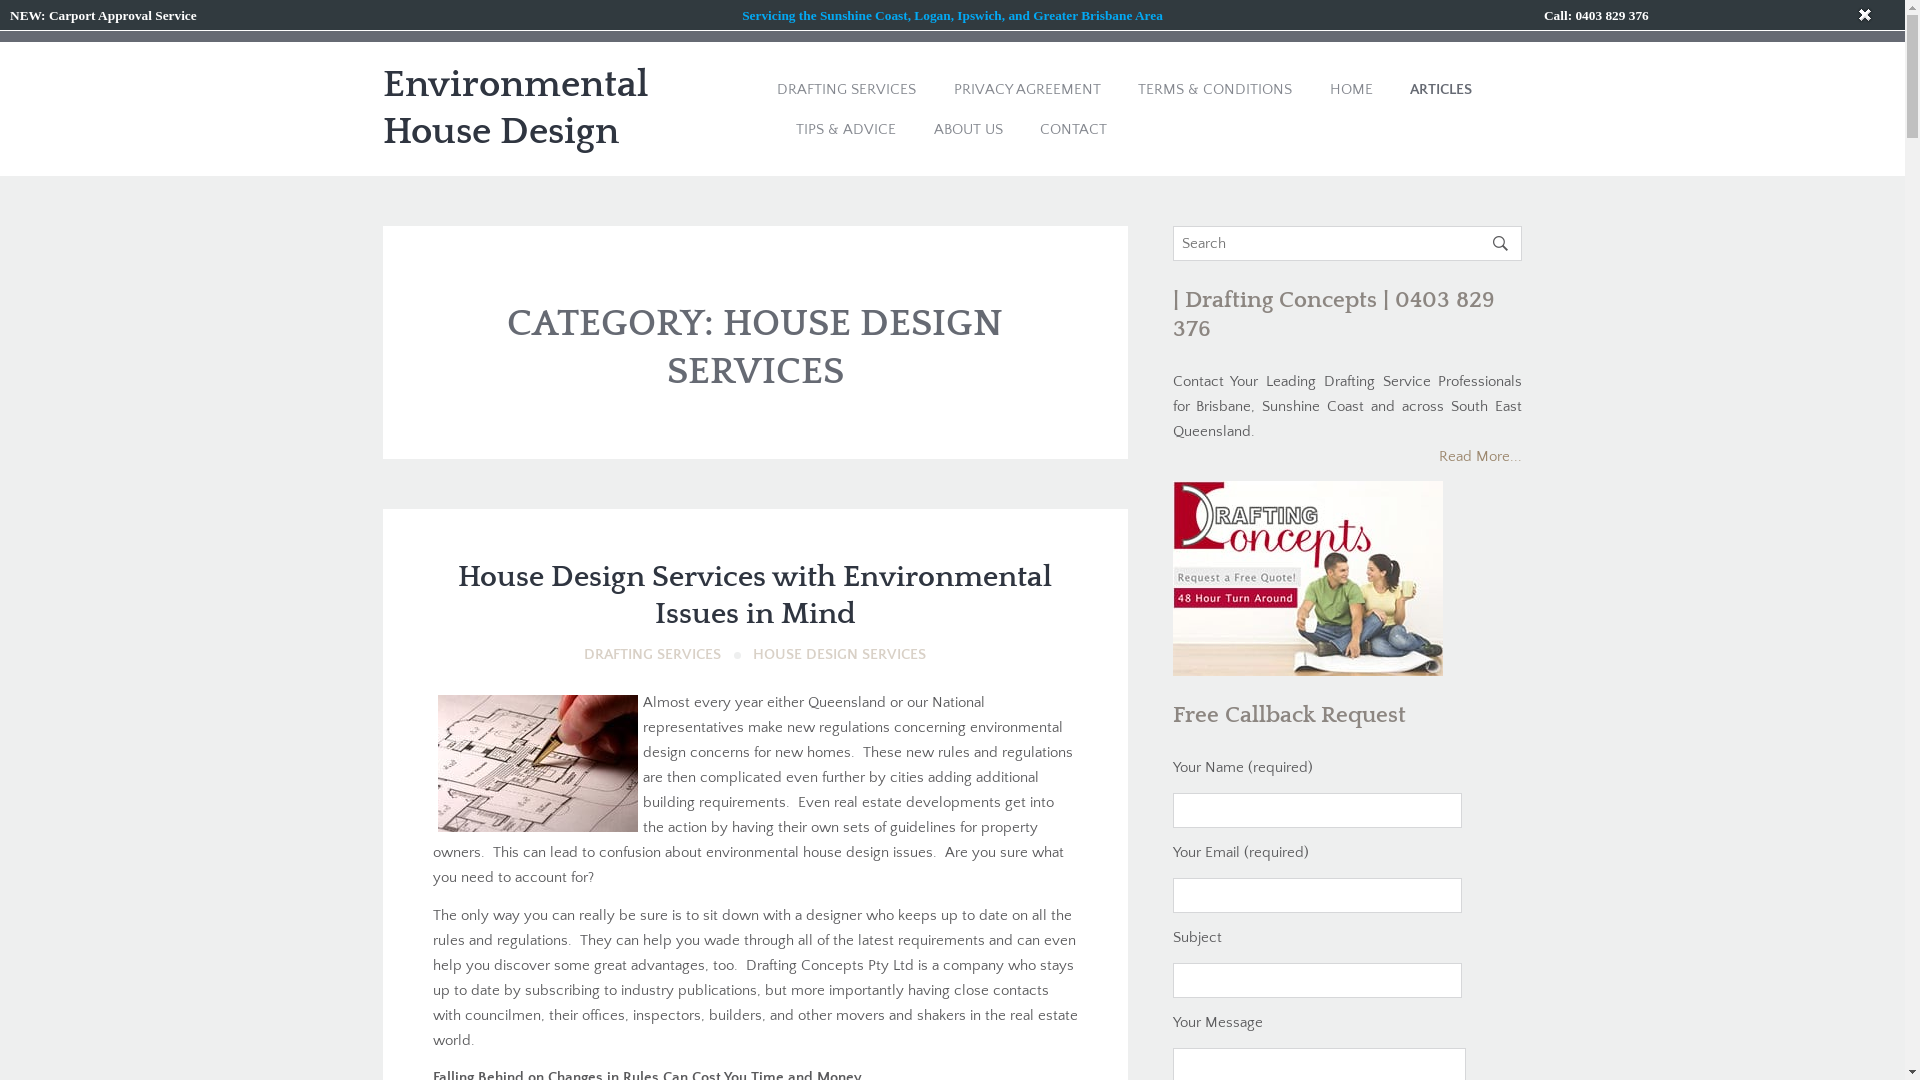 Image resolution: width=1920 pixels, height=1080 pixels. What do you see at coordinates (968, 129) in the screenshot?
I see `ABOUT US` at bounding box center [968, 129].